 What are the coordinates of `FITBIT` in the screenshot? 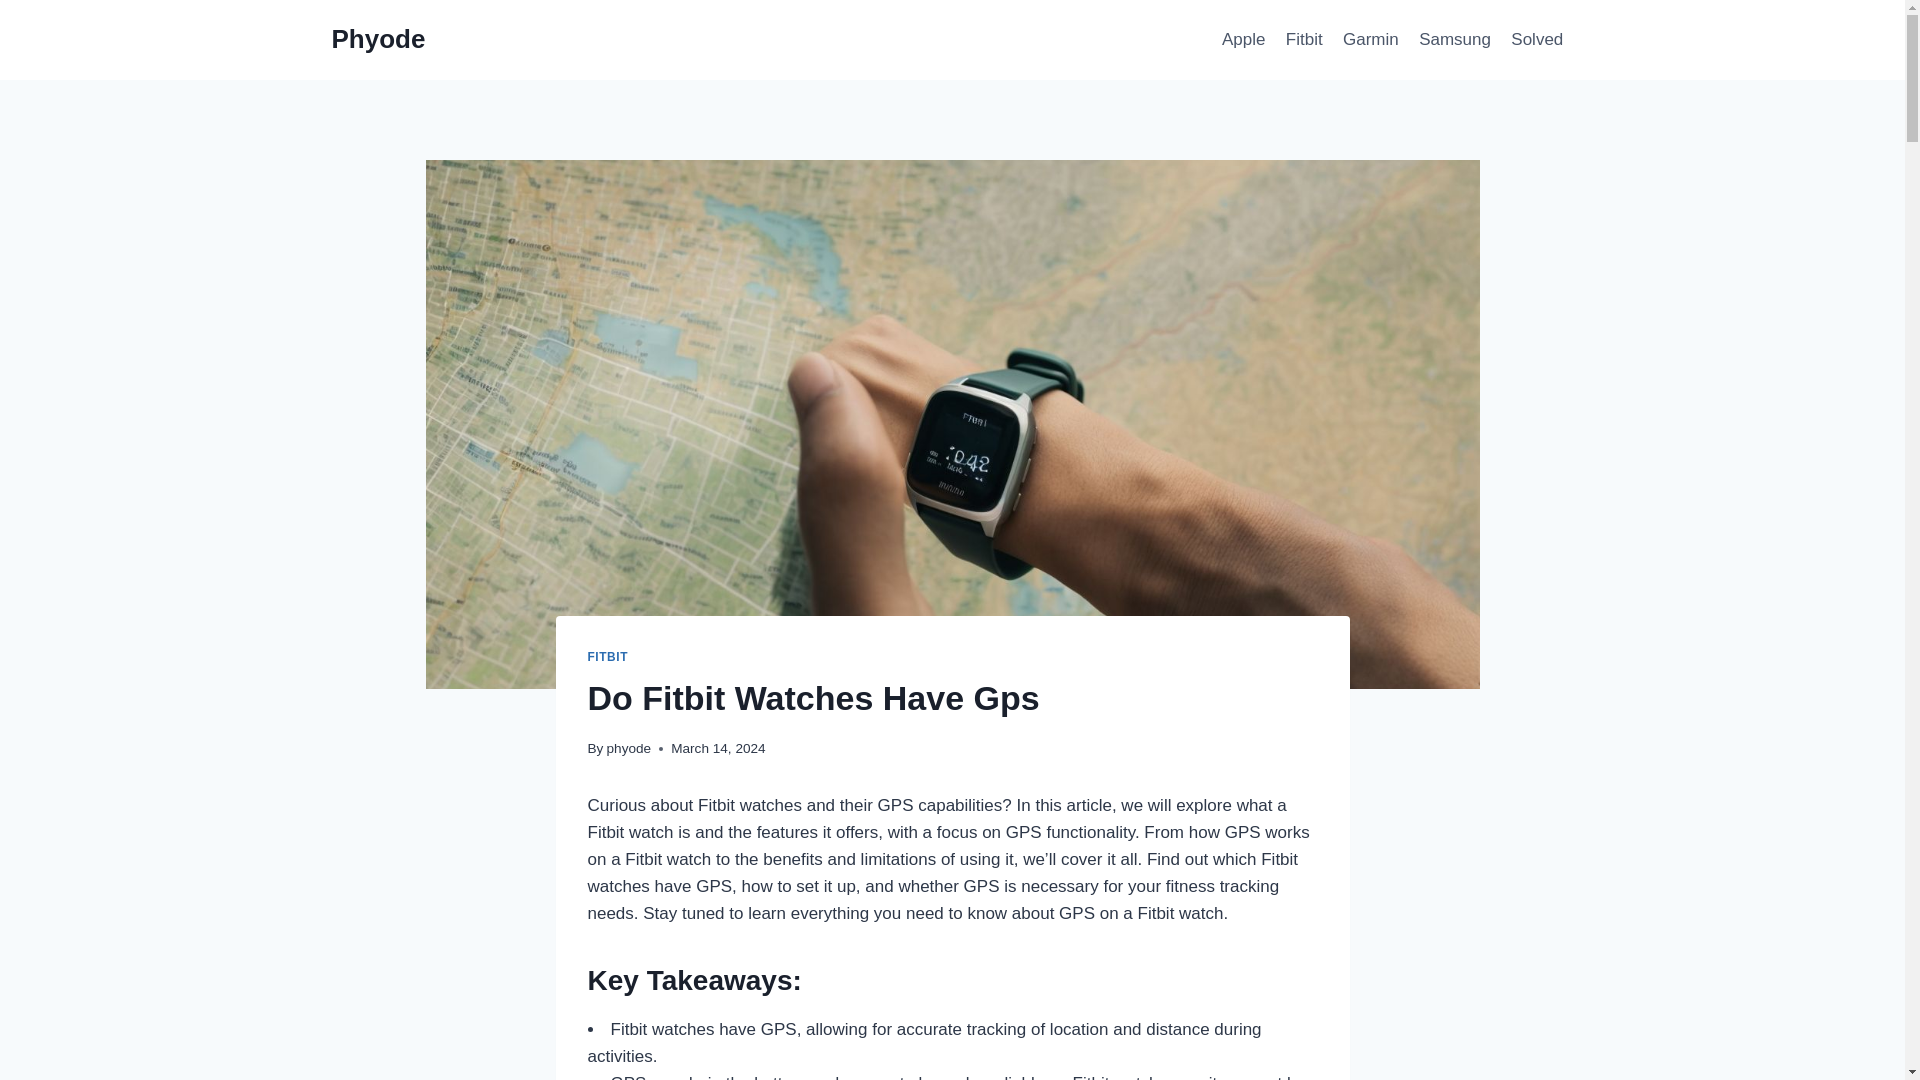 It's located at (608, 657).